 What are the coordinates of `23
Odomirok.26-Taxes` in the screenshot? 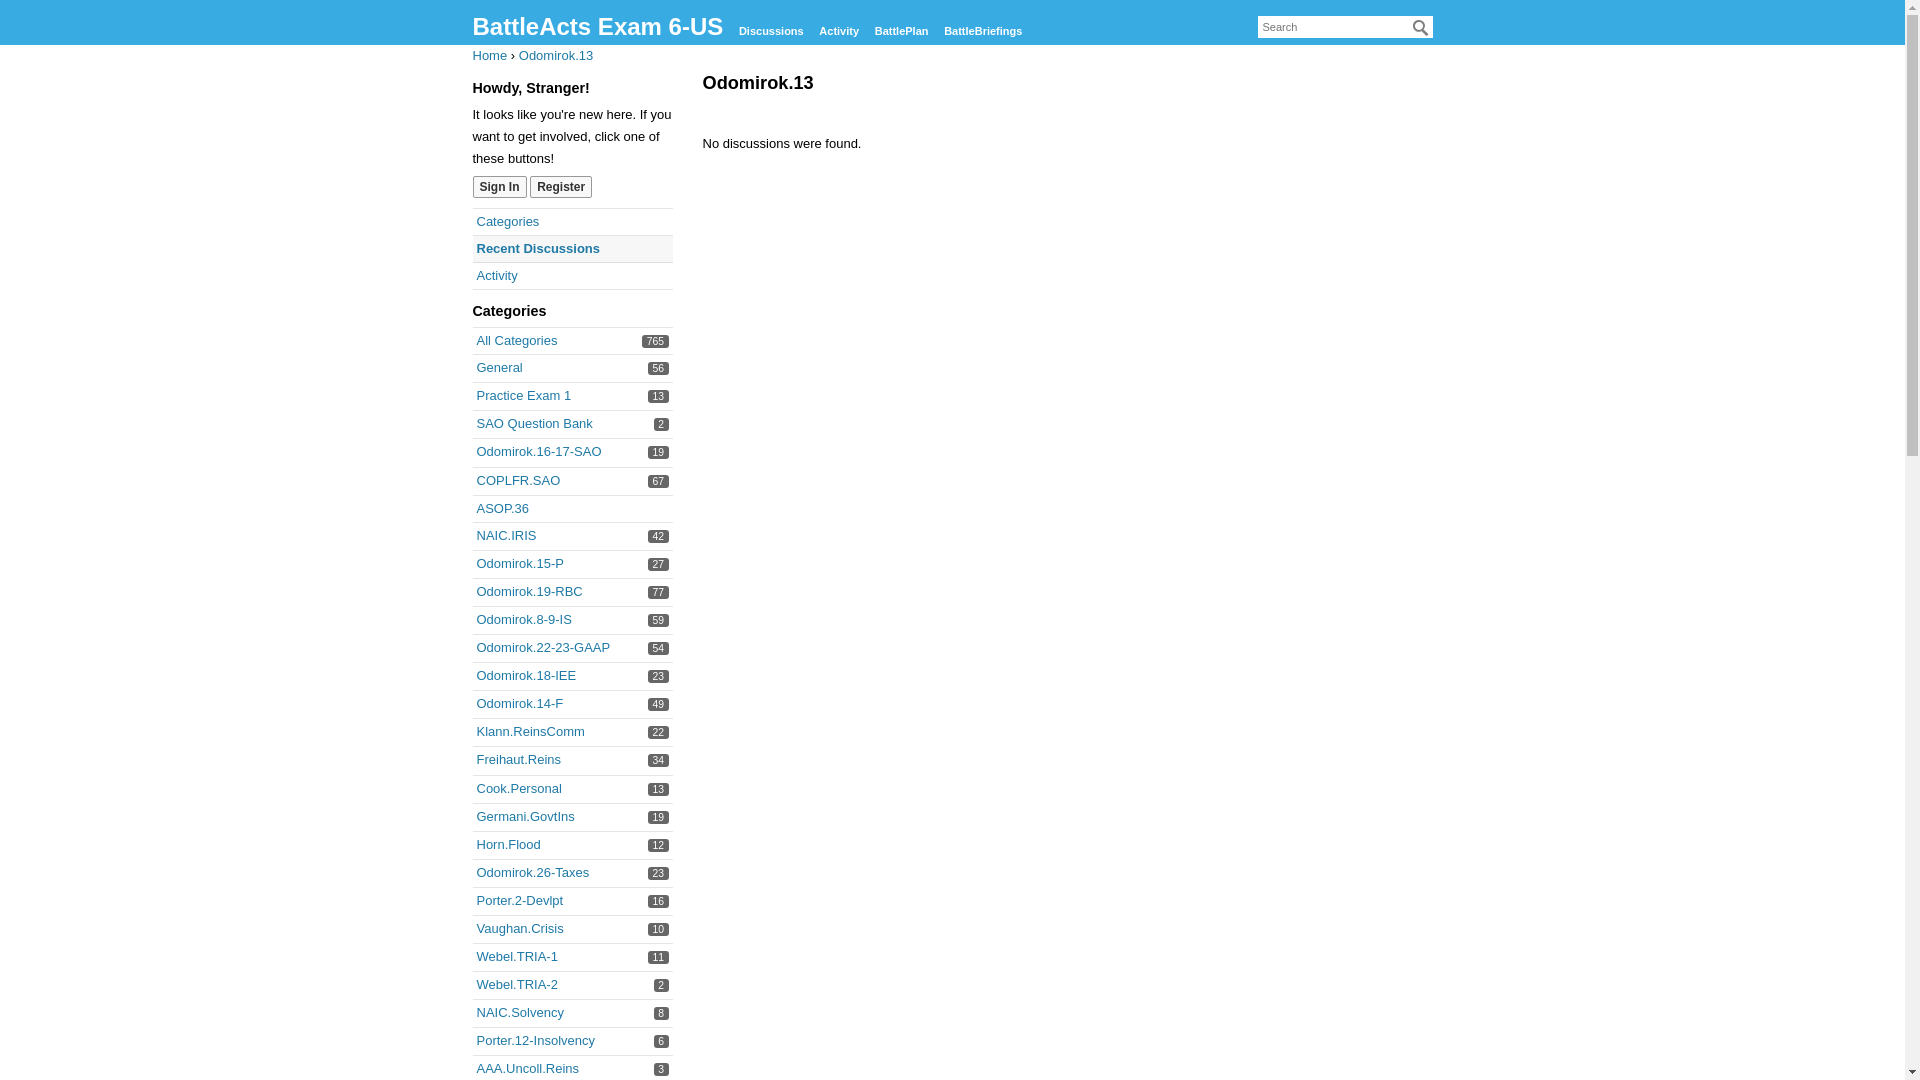 It's located at (532, 872).